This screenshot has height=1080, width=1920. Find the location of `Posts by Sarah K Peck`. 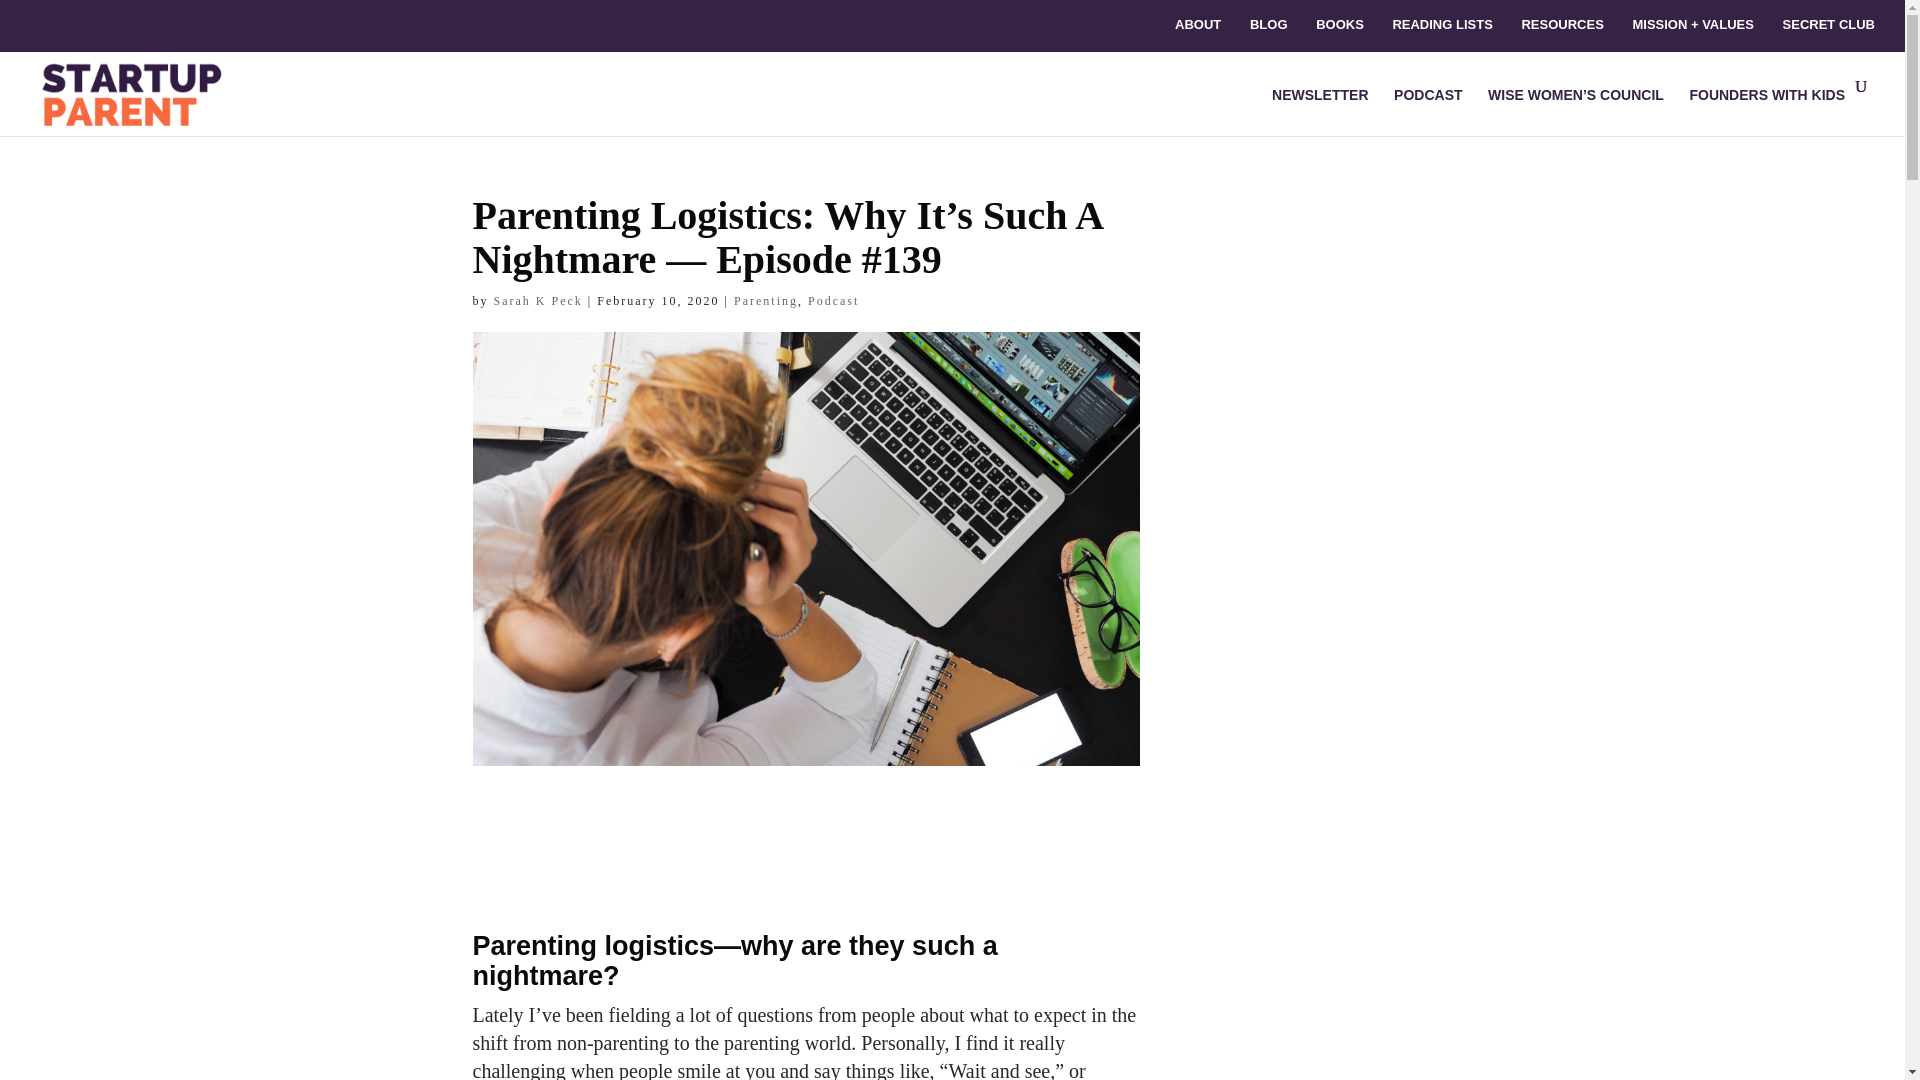

Posts by Sarah K Peck is located at coordinates (538, 300).